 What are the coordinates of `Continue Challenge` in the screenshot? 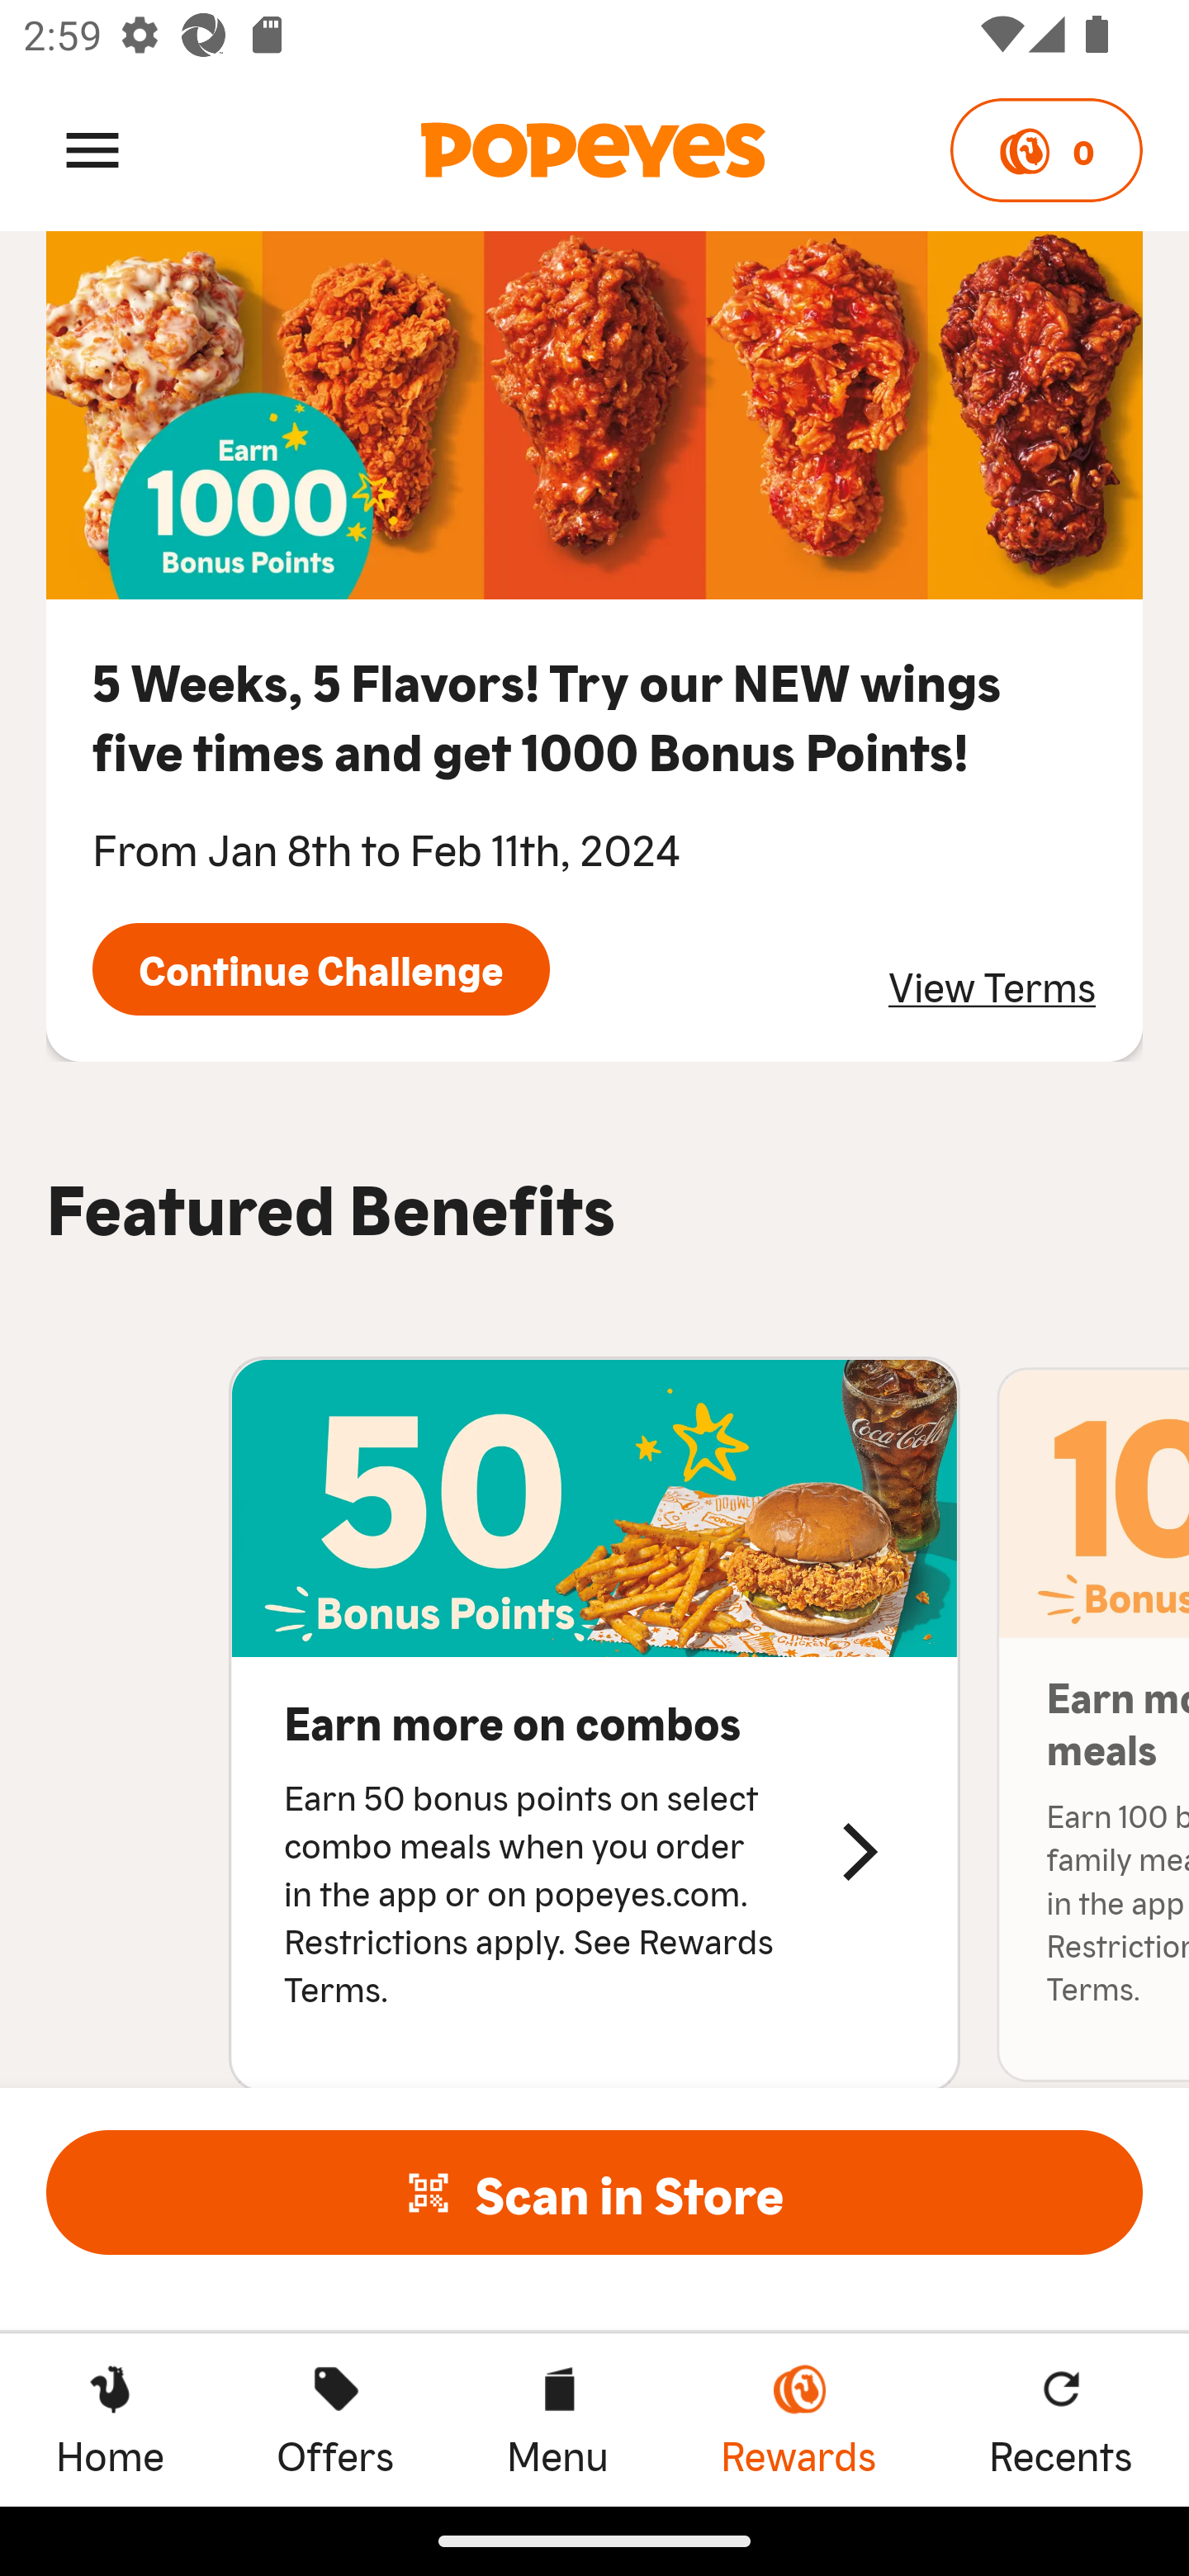 It's located at (320, 968).